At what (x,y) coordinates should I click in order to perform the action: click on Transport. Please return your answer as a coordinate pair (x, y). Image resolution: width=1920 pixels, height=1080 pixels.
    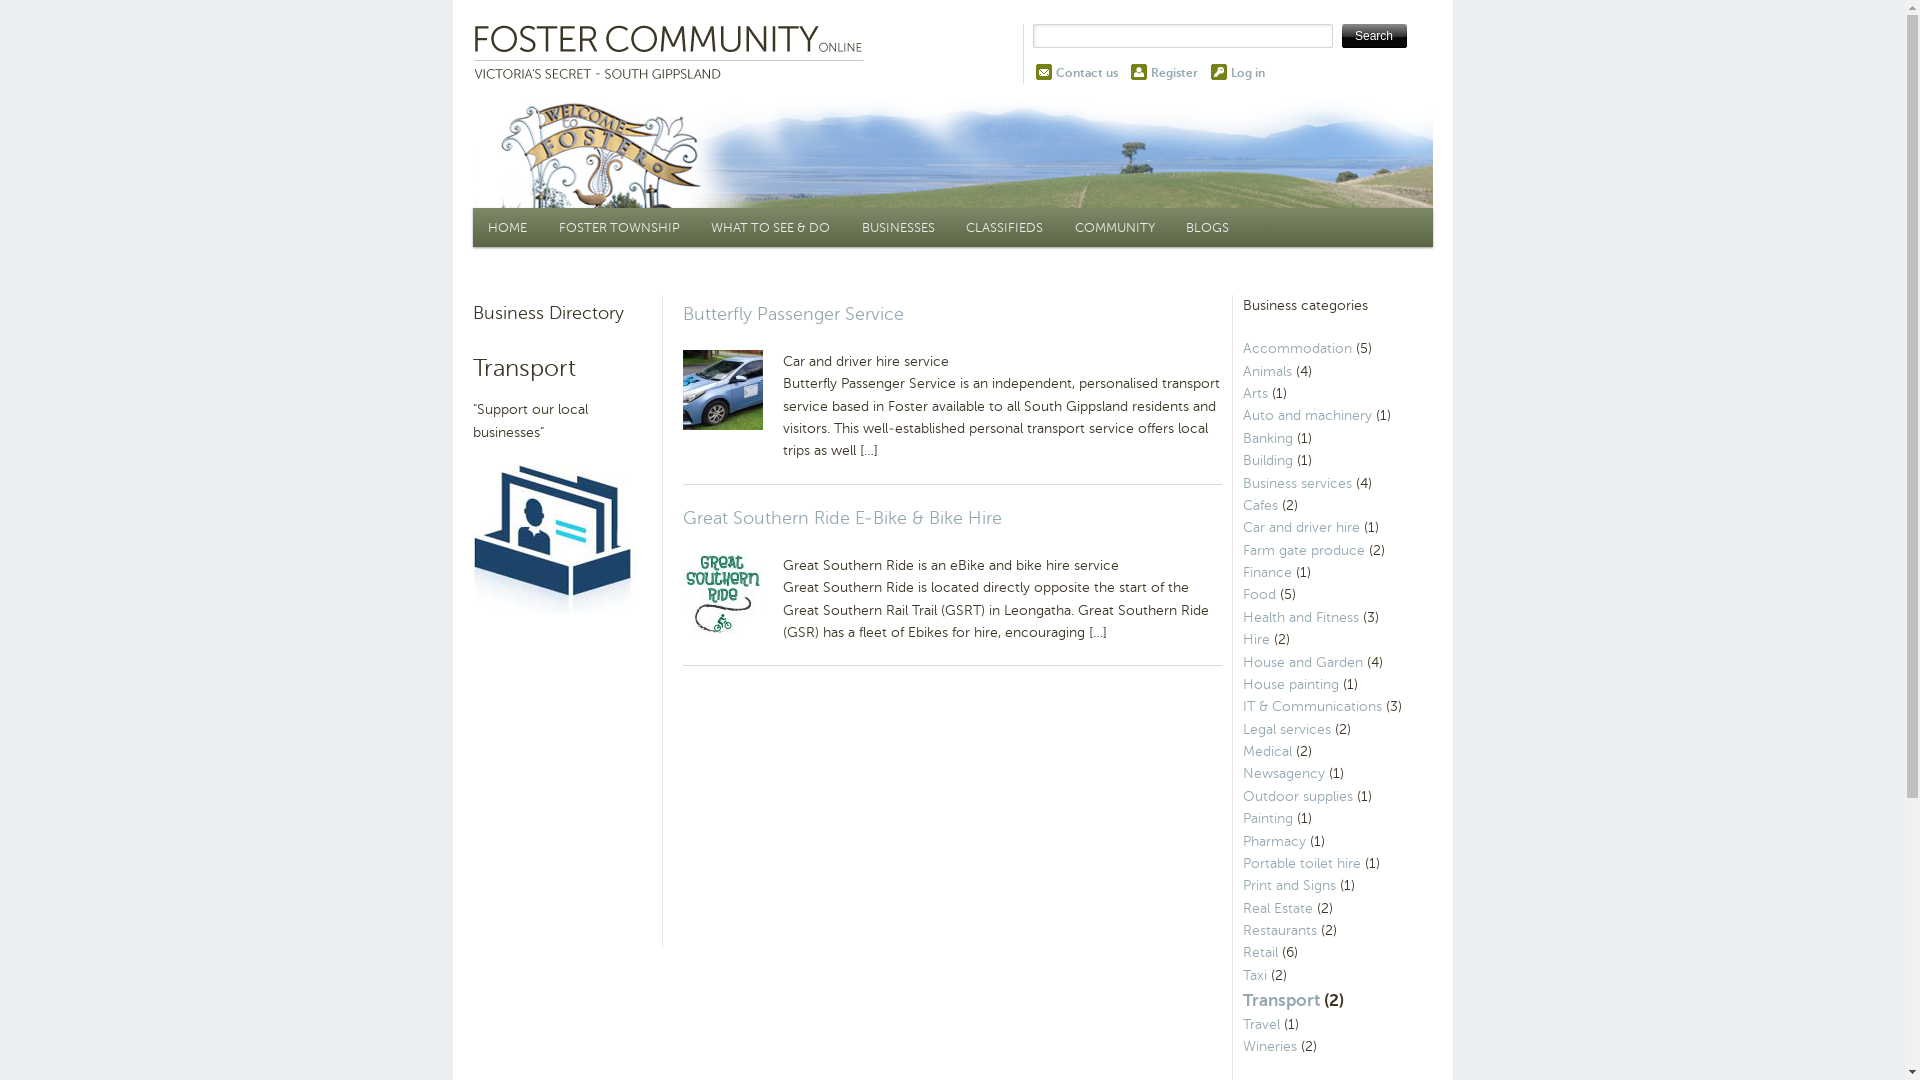
    Looking at the image, I should click on (1280, 1000).